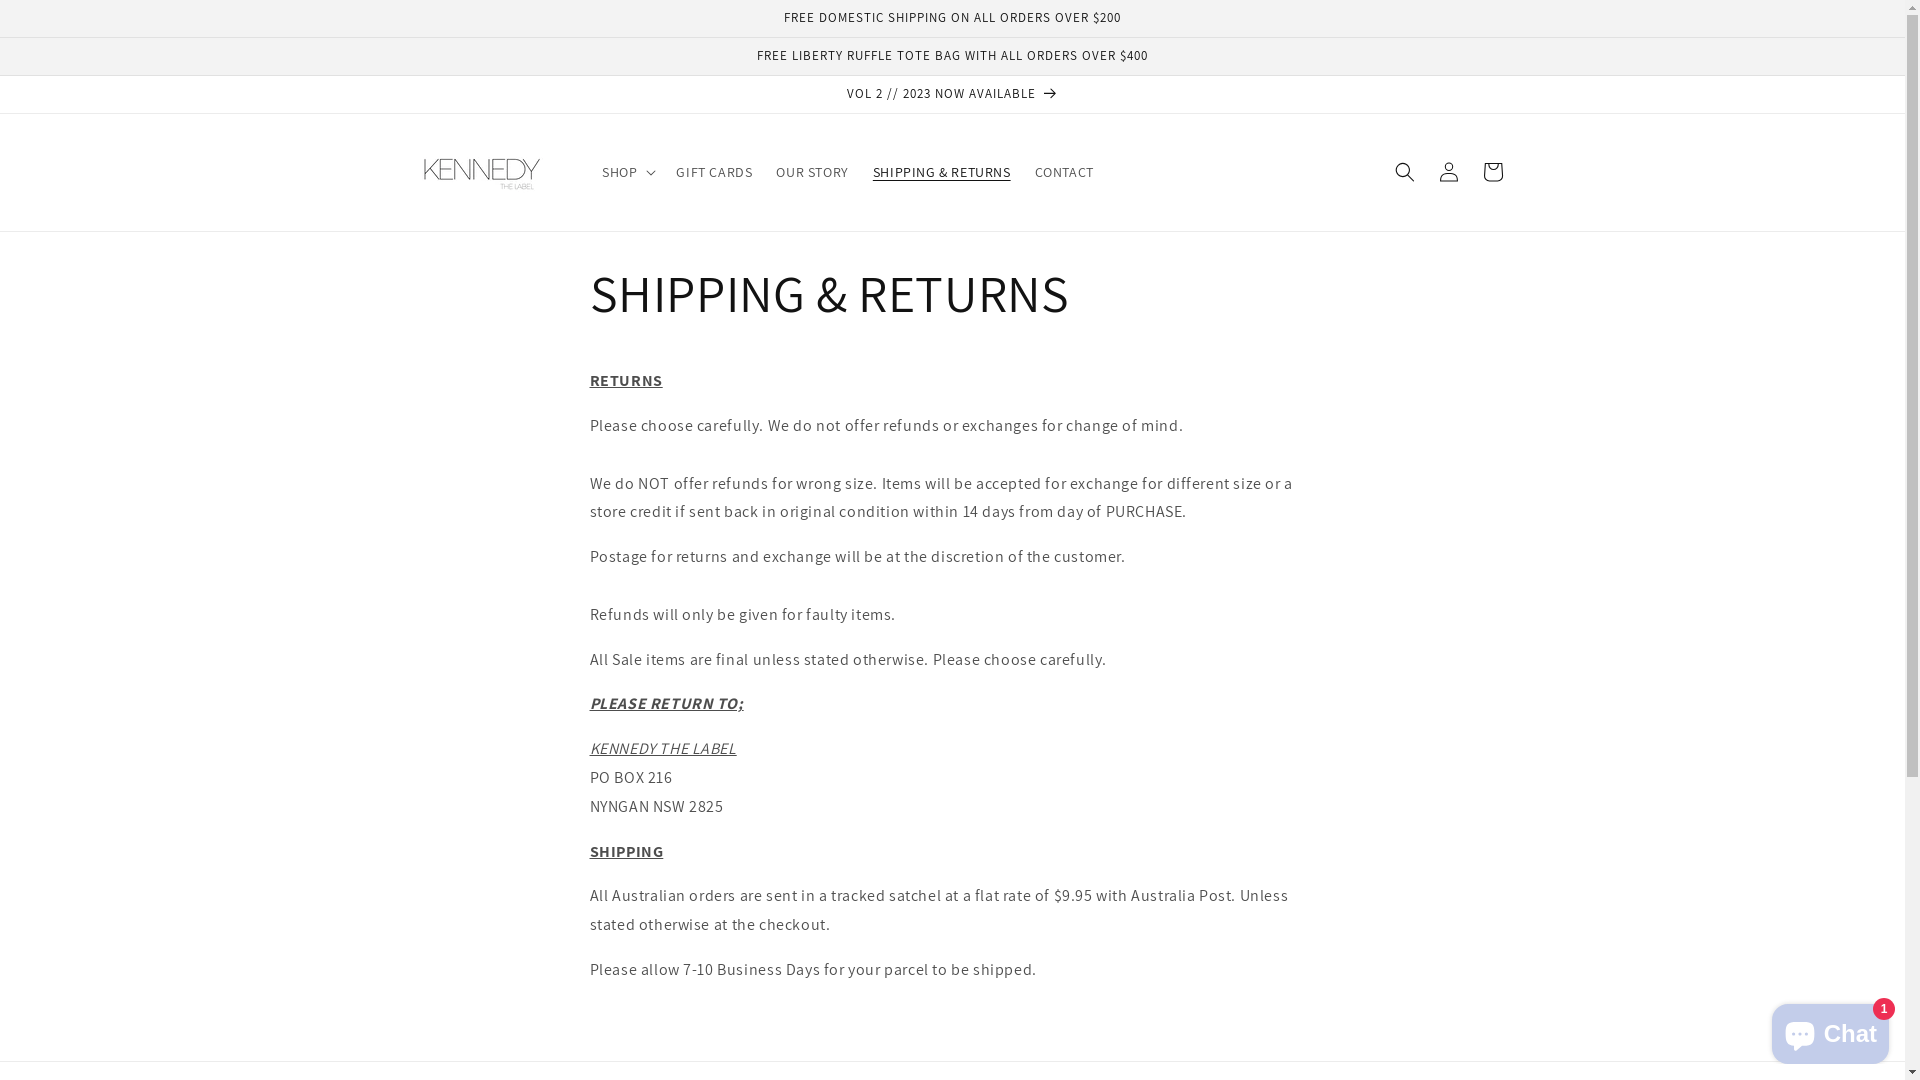  I want to click on Cart, so click(1492, 172).